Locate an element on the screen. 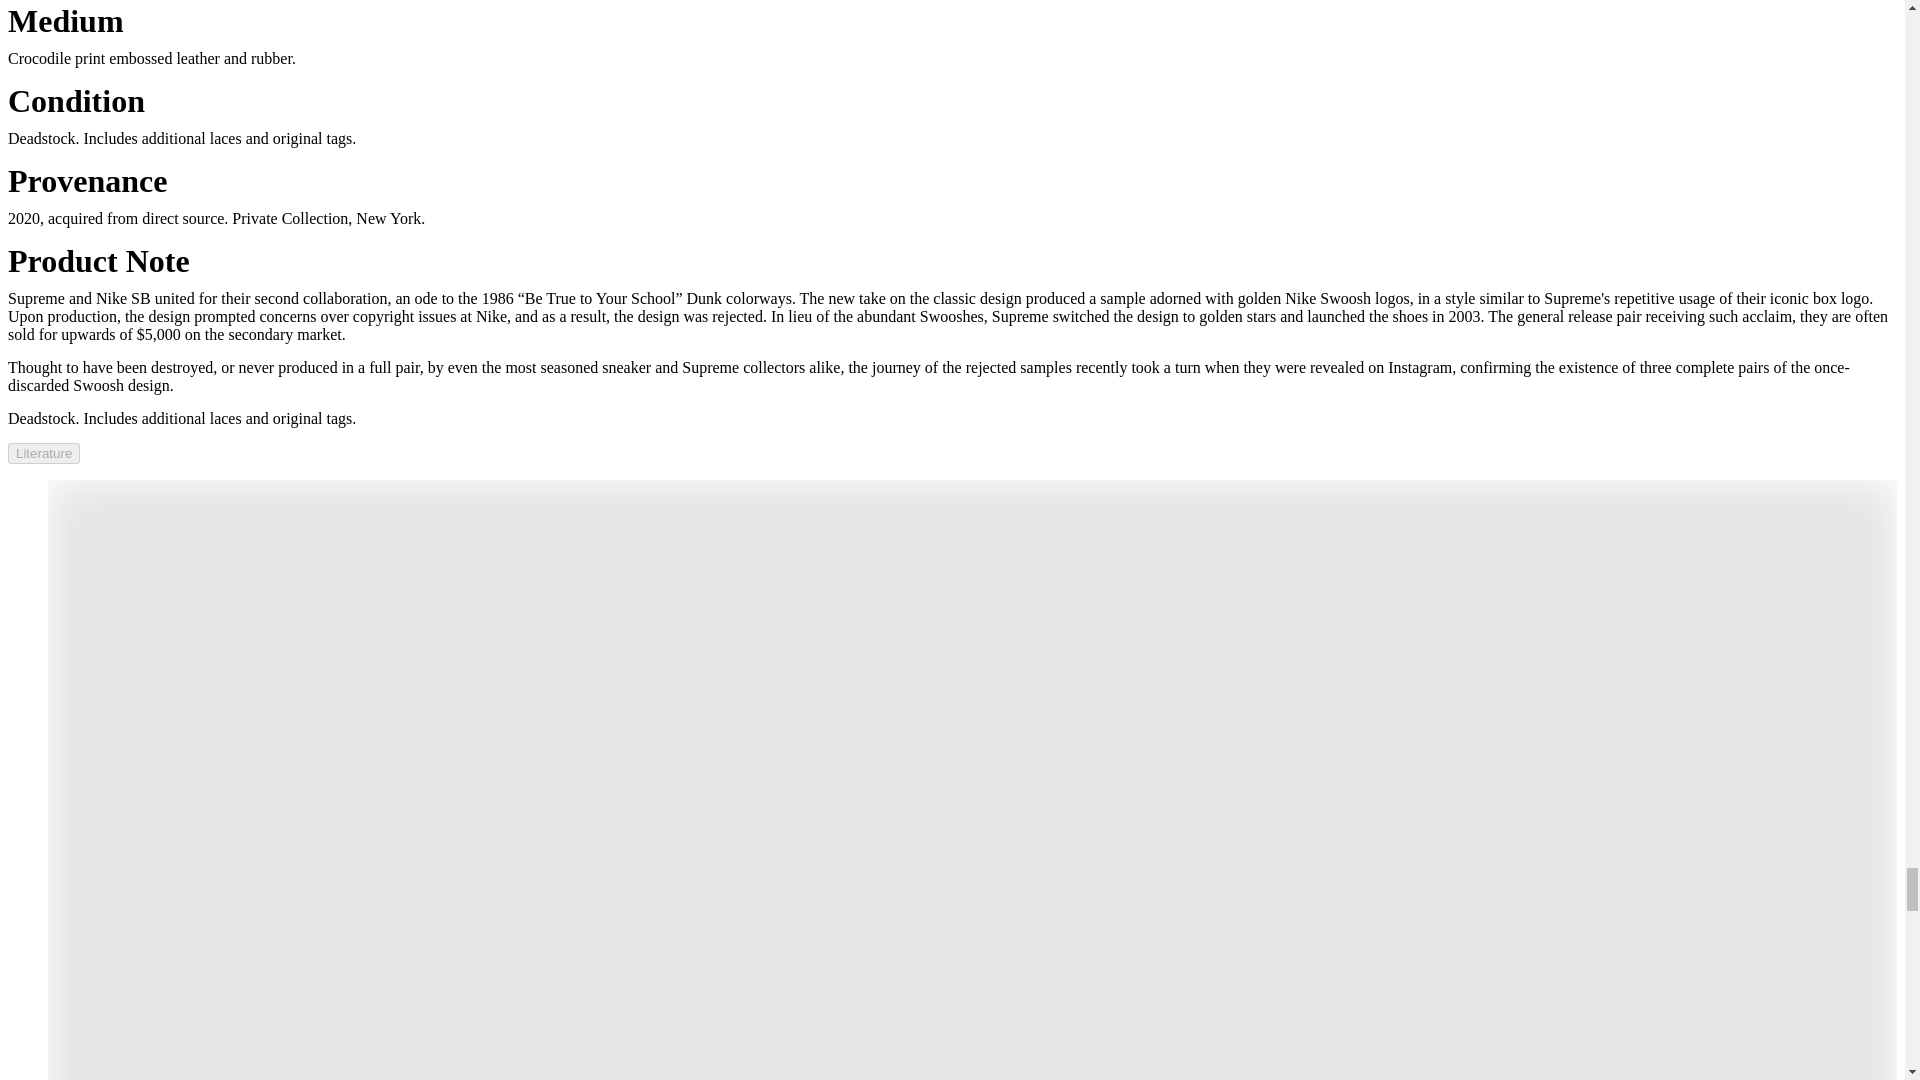 The image size is (1920, 1080). Literature is located at coordinates (44, 453).